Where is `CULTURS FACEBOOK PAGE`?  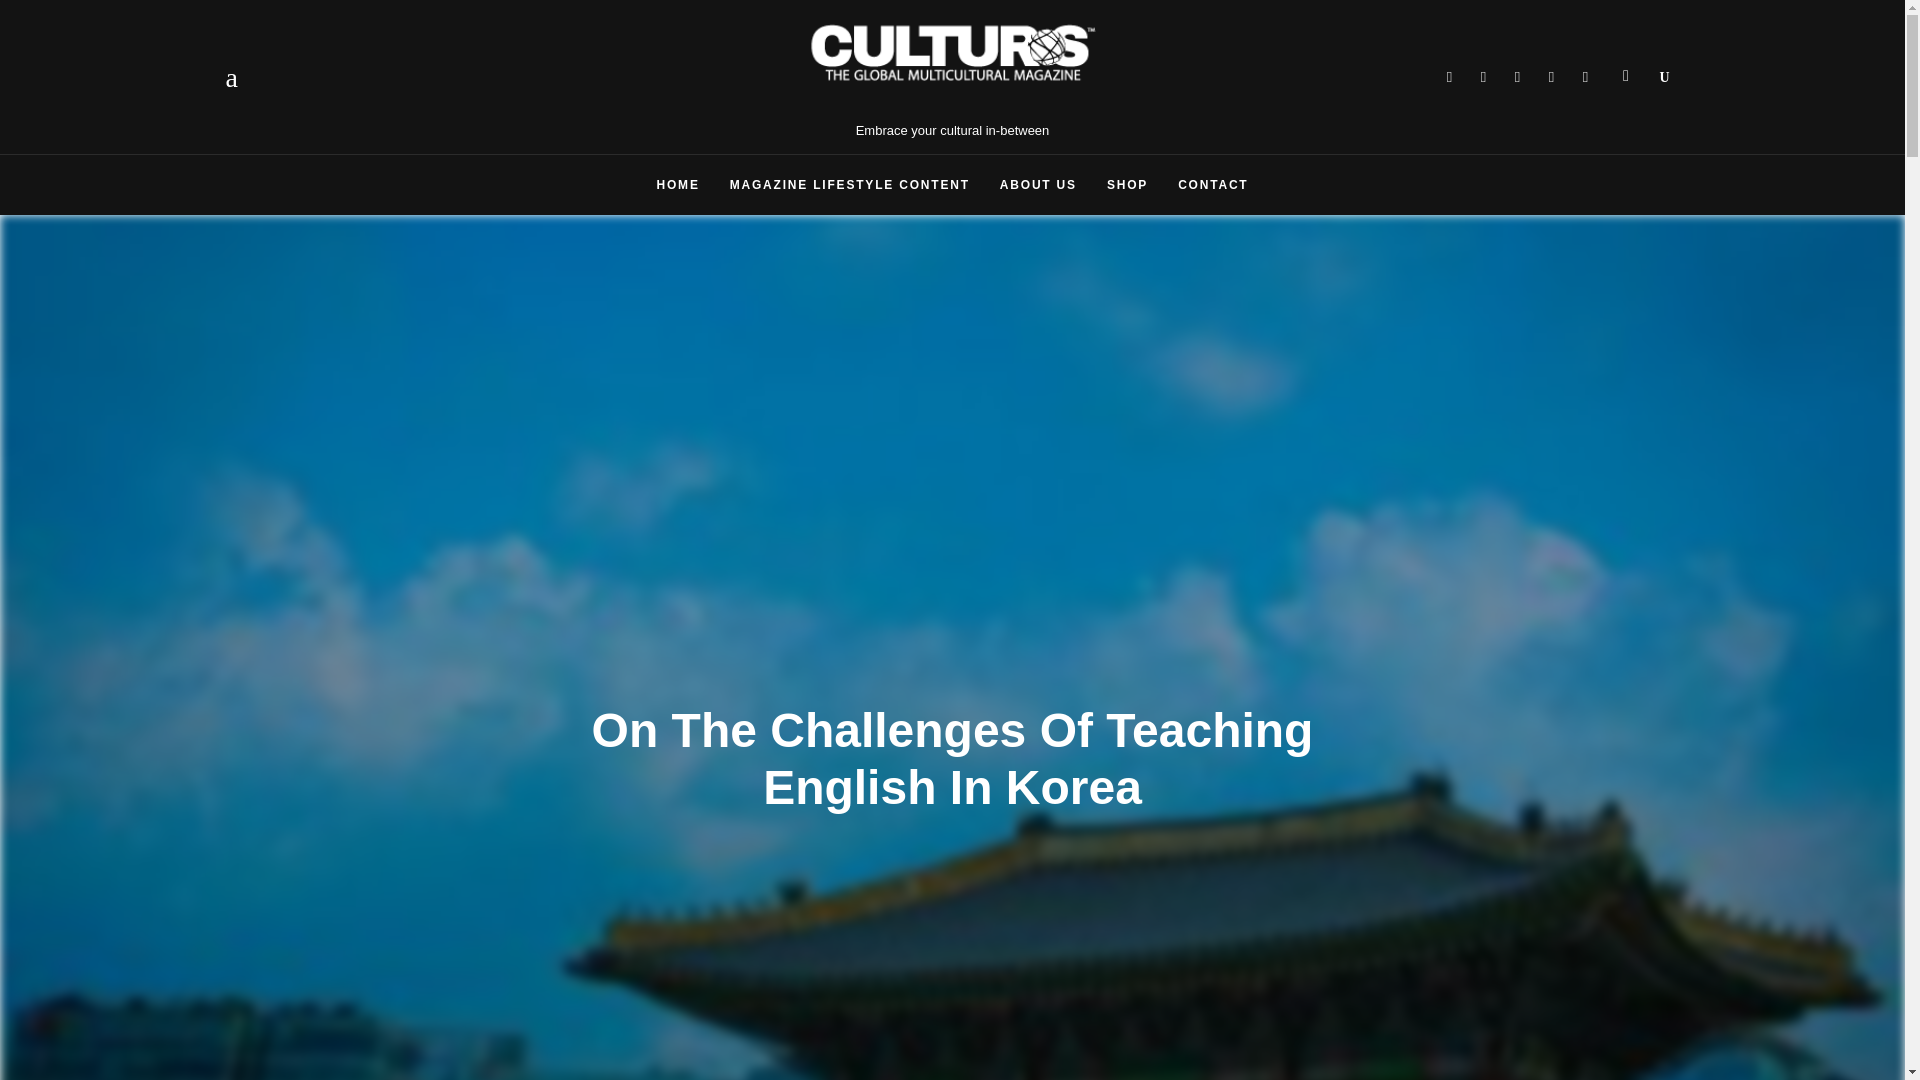 CULTURS FACEBOOK PAGE is located at coordinates (1449, 76).